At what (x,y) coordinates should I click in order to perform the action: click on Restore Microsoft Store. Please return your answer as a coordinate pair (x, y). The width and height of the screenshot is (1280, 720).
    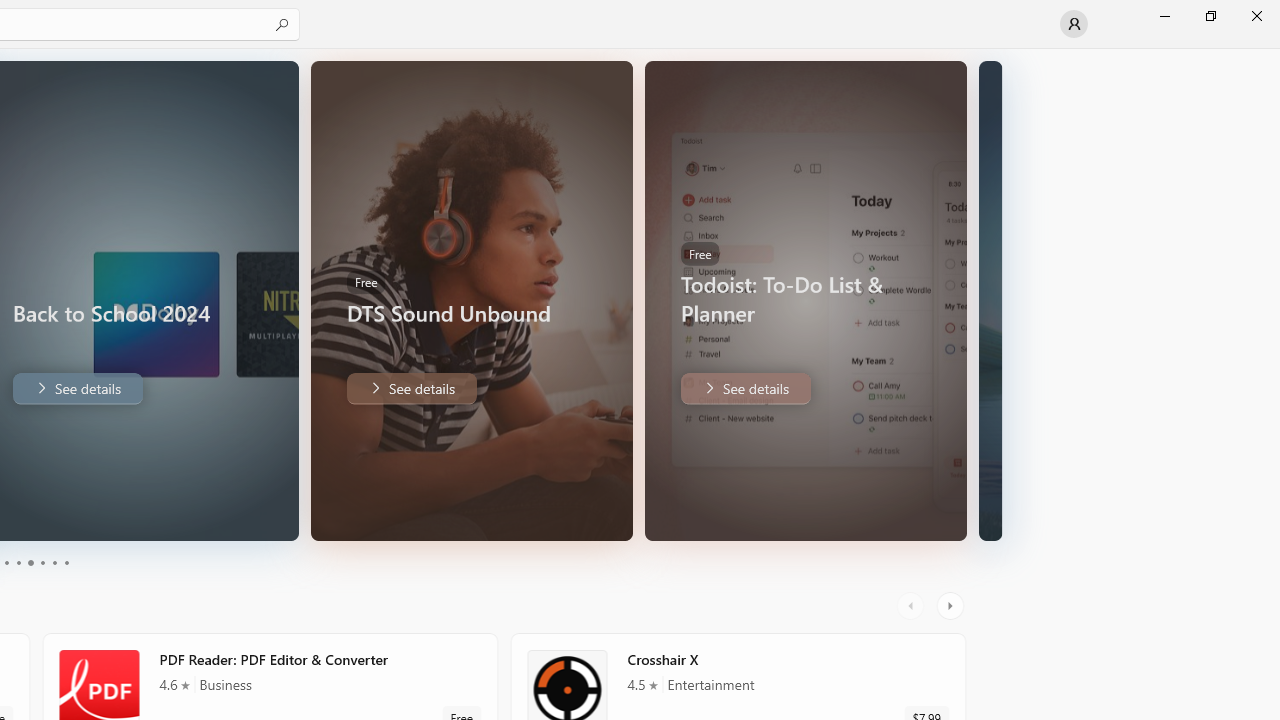
    Looking at the image, I should click on (1210, 16).